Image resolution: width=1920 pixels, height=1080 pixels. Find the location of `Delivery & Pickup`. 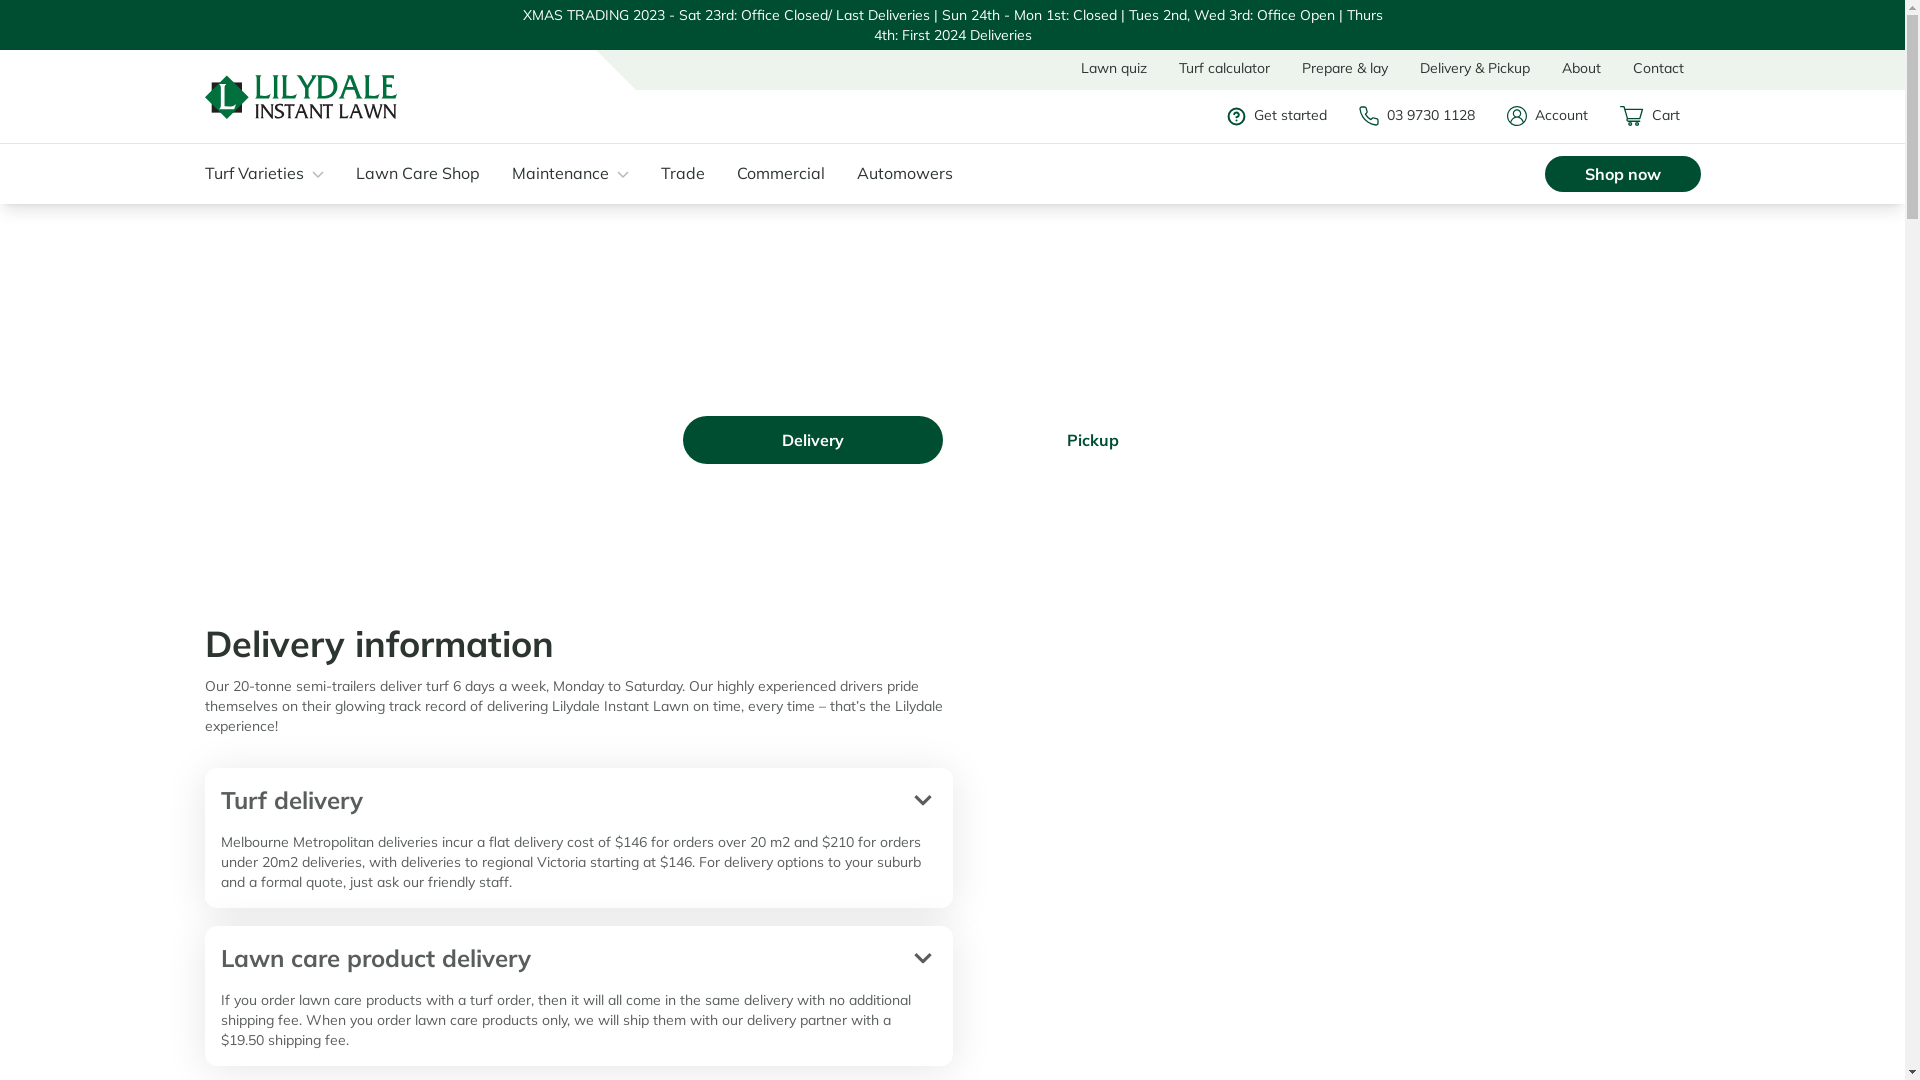

Delivery & Pickup is located at coordinates (1475, 68).